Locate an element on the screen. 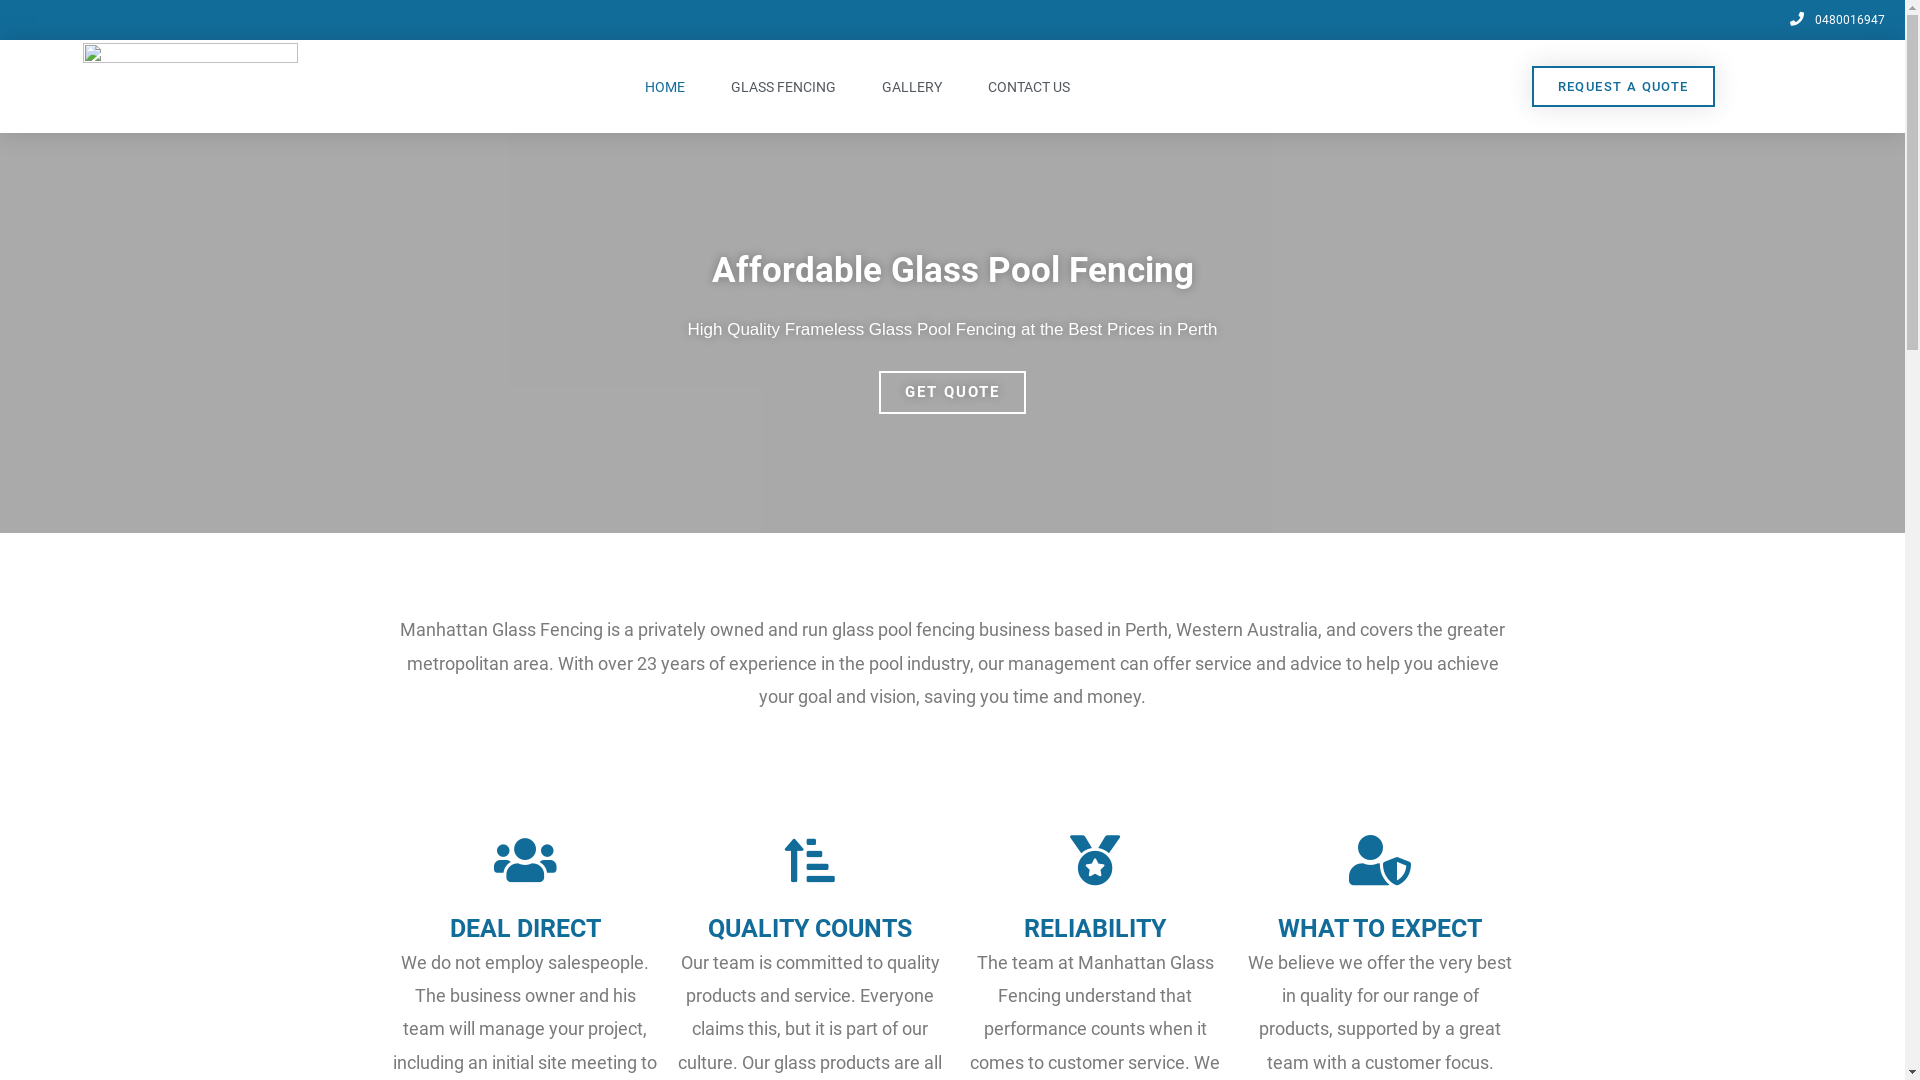 This screenshot has width=1920, height=1080. HOME is located at coordinates (665, 87).